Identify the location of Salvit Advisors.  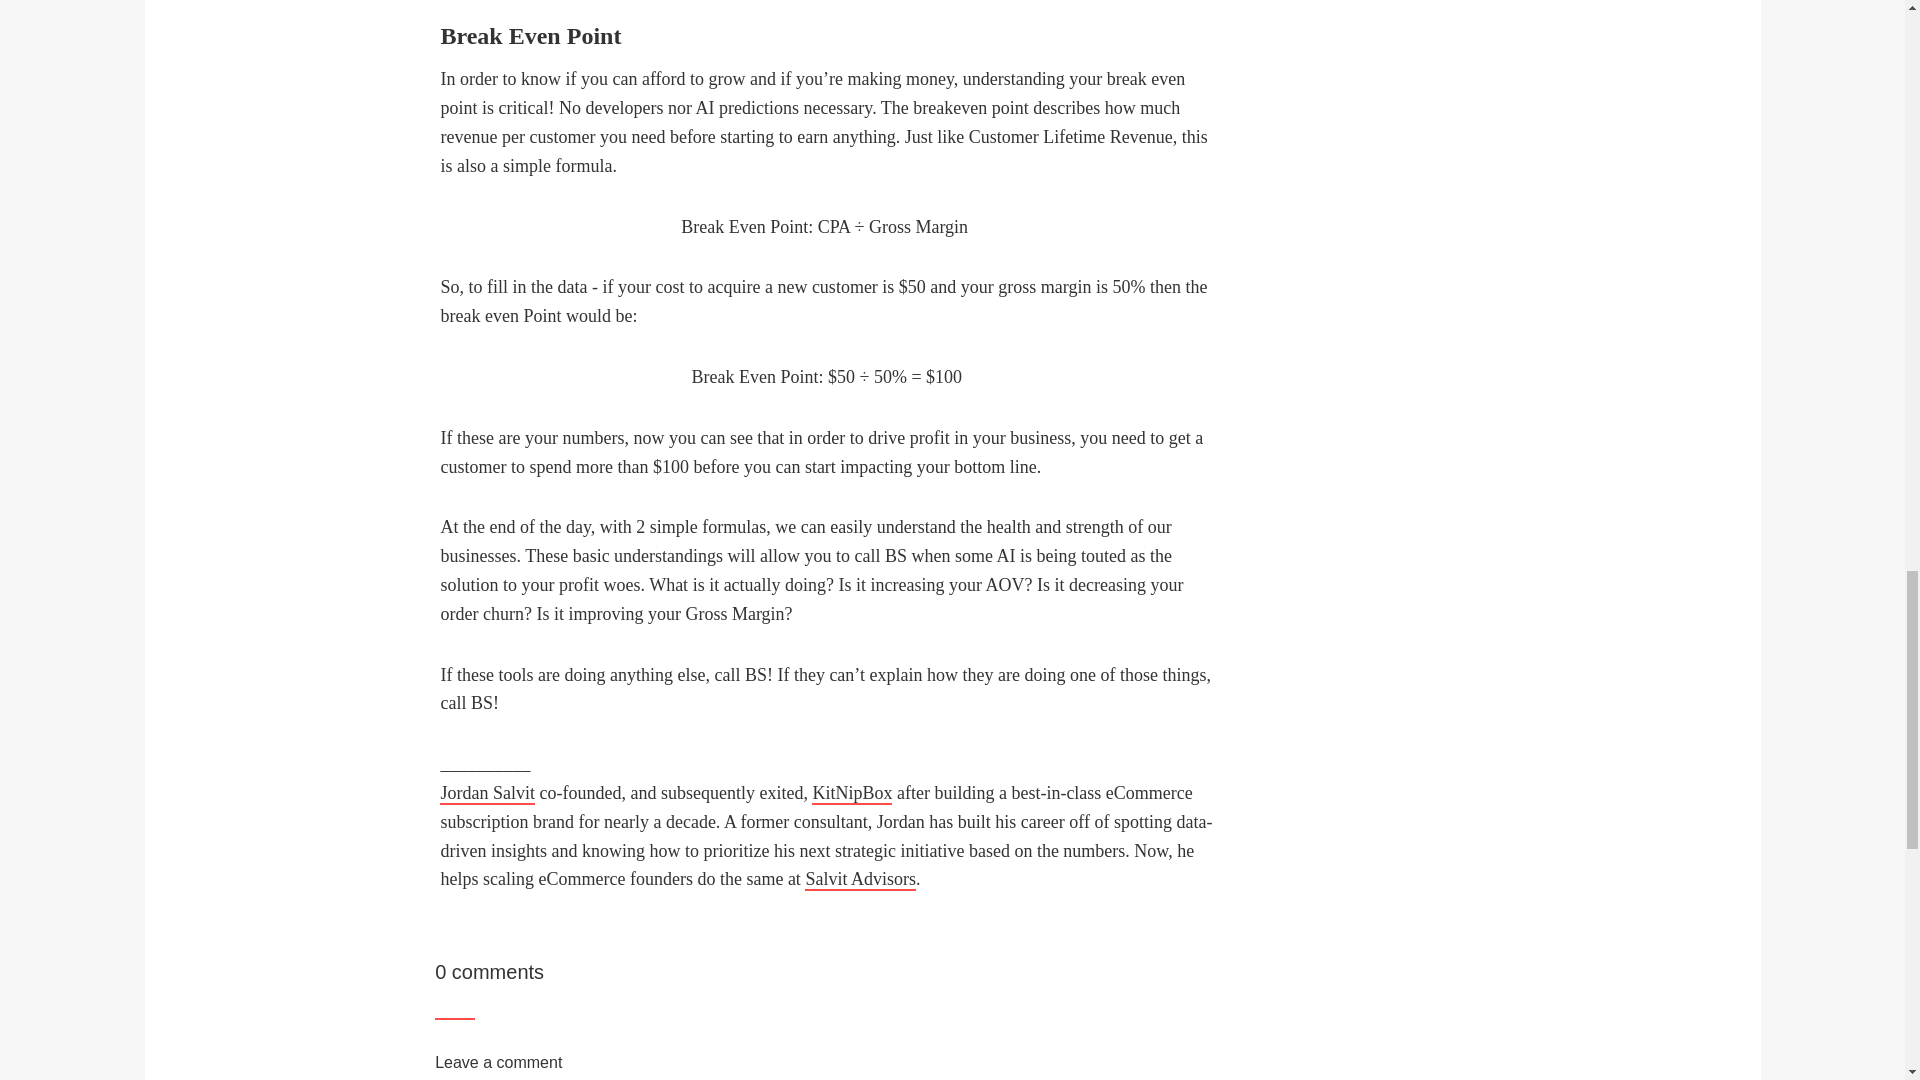
(860, 880).